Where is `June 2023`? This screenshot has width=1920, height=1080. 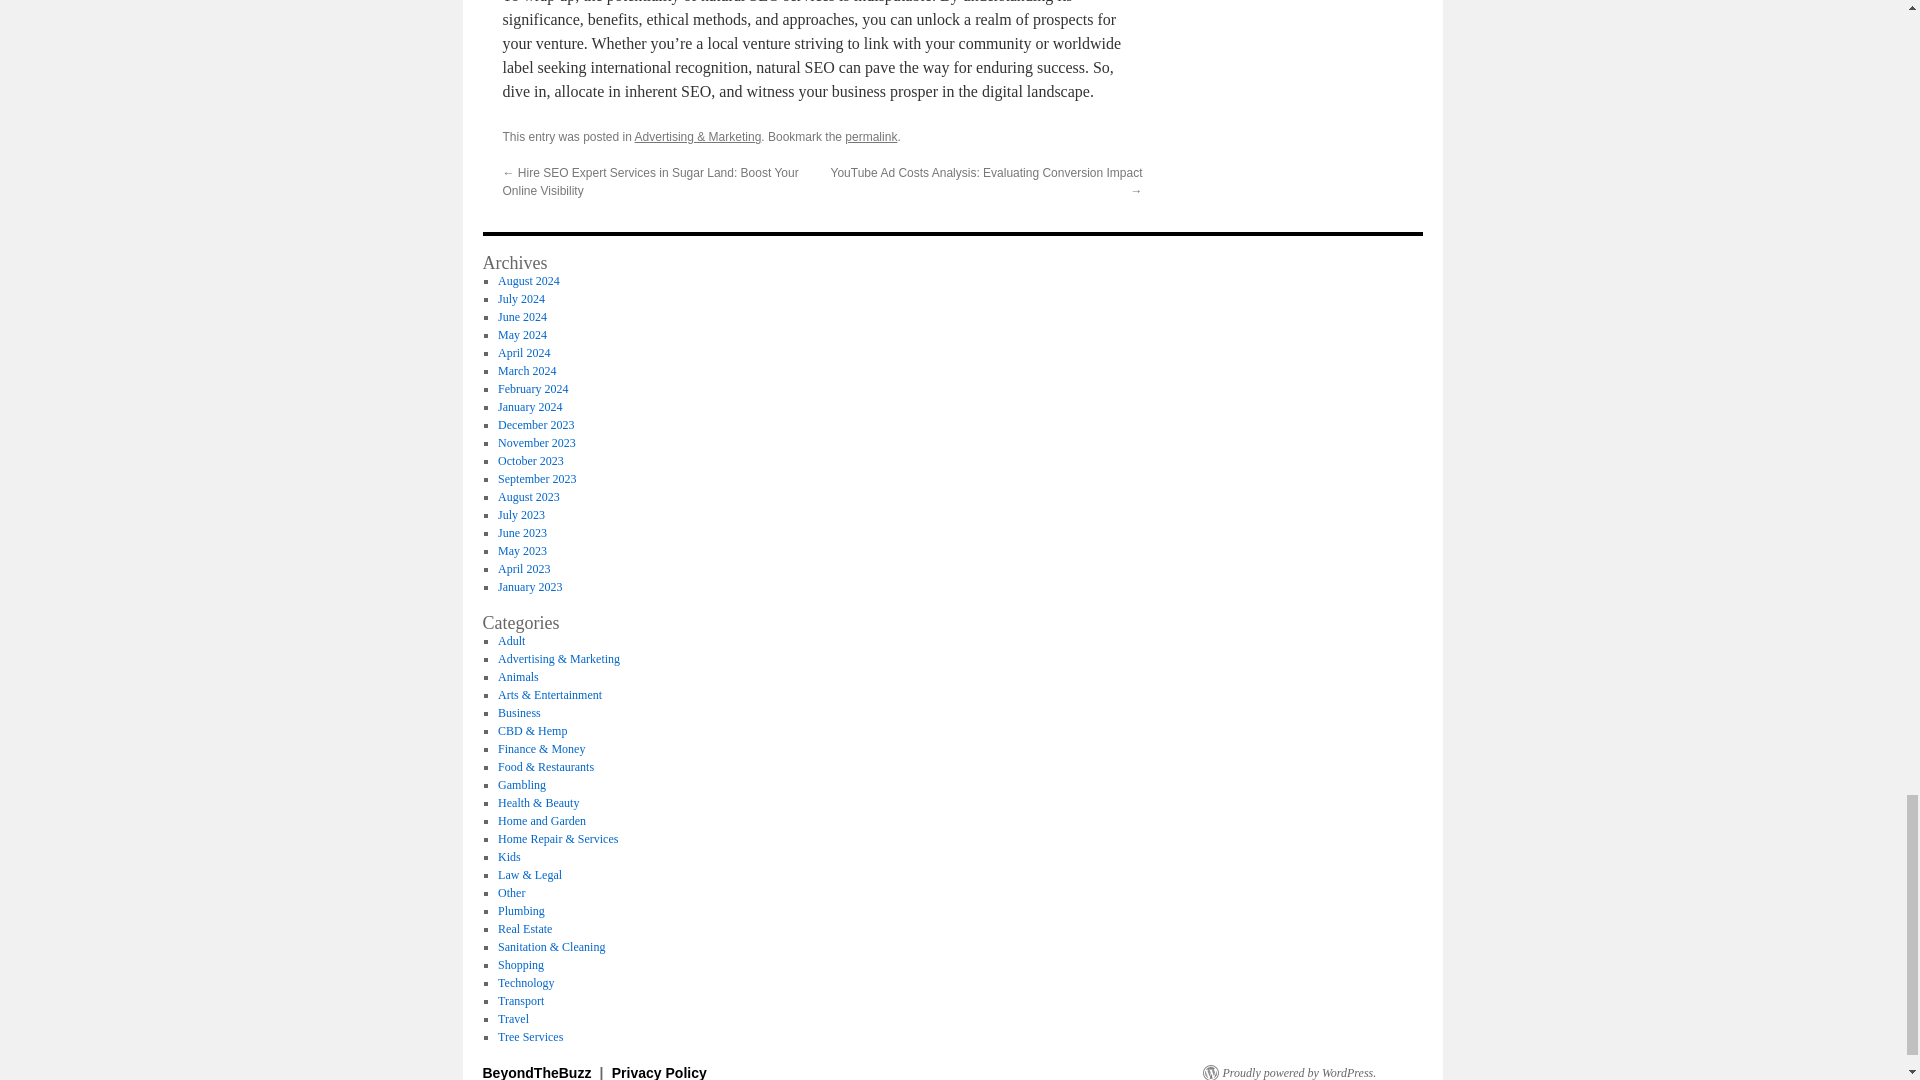 June 2023 is located at coordinates (522, 532).